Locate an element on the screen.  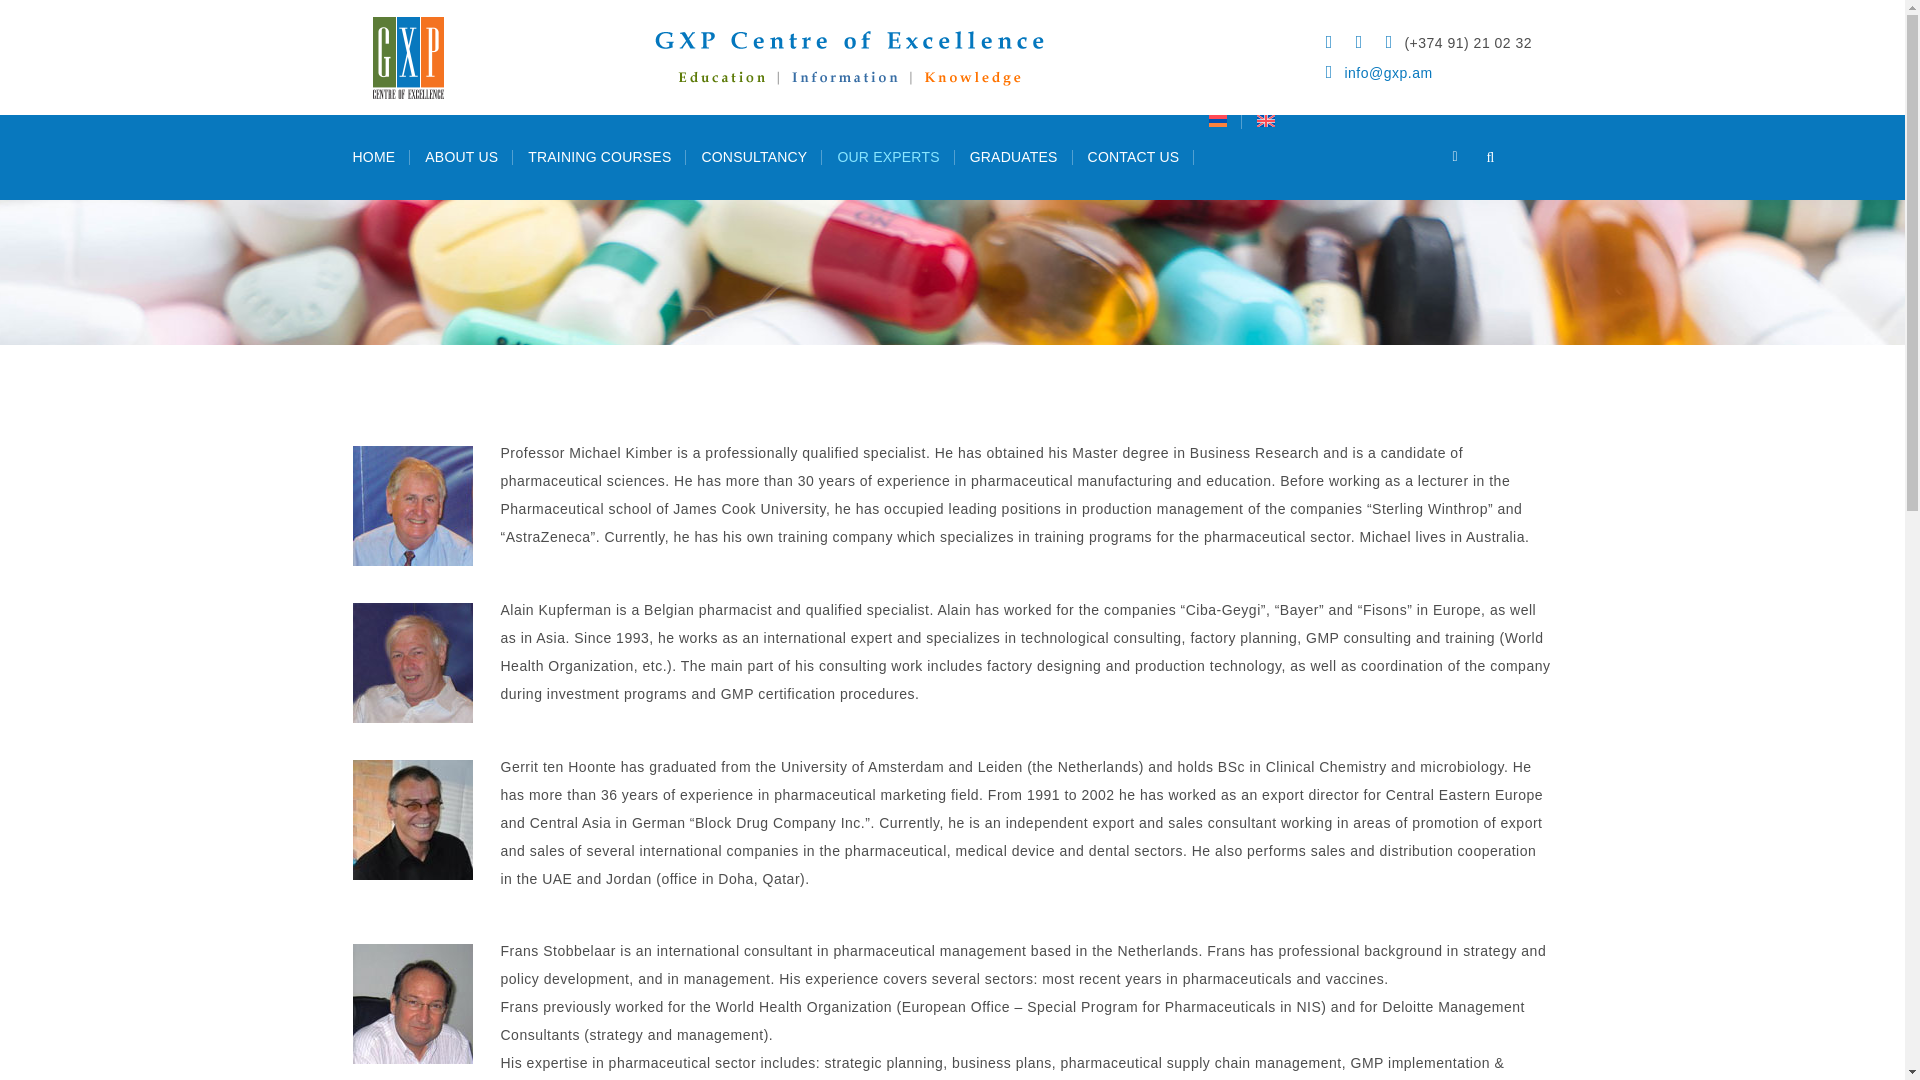
GRADUATES is located at coordinates (1014, 156).